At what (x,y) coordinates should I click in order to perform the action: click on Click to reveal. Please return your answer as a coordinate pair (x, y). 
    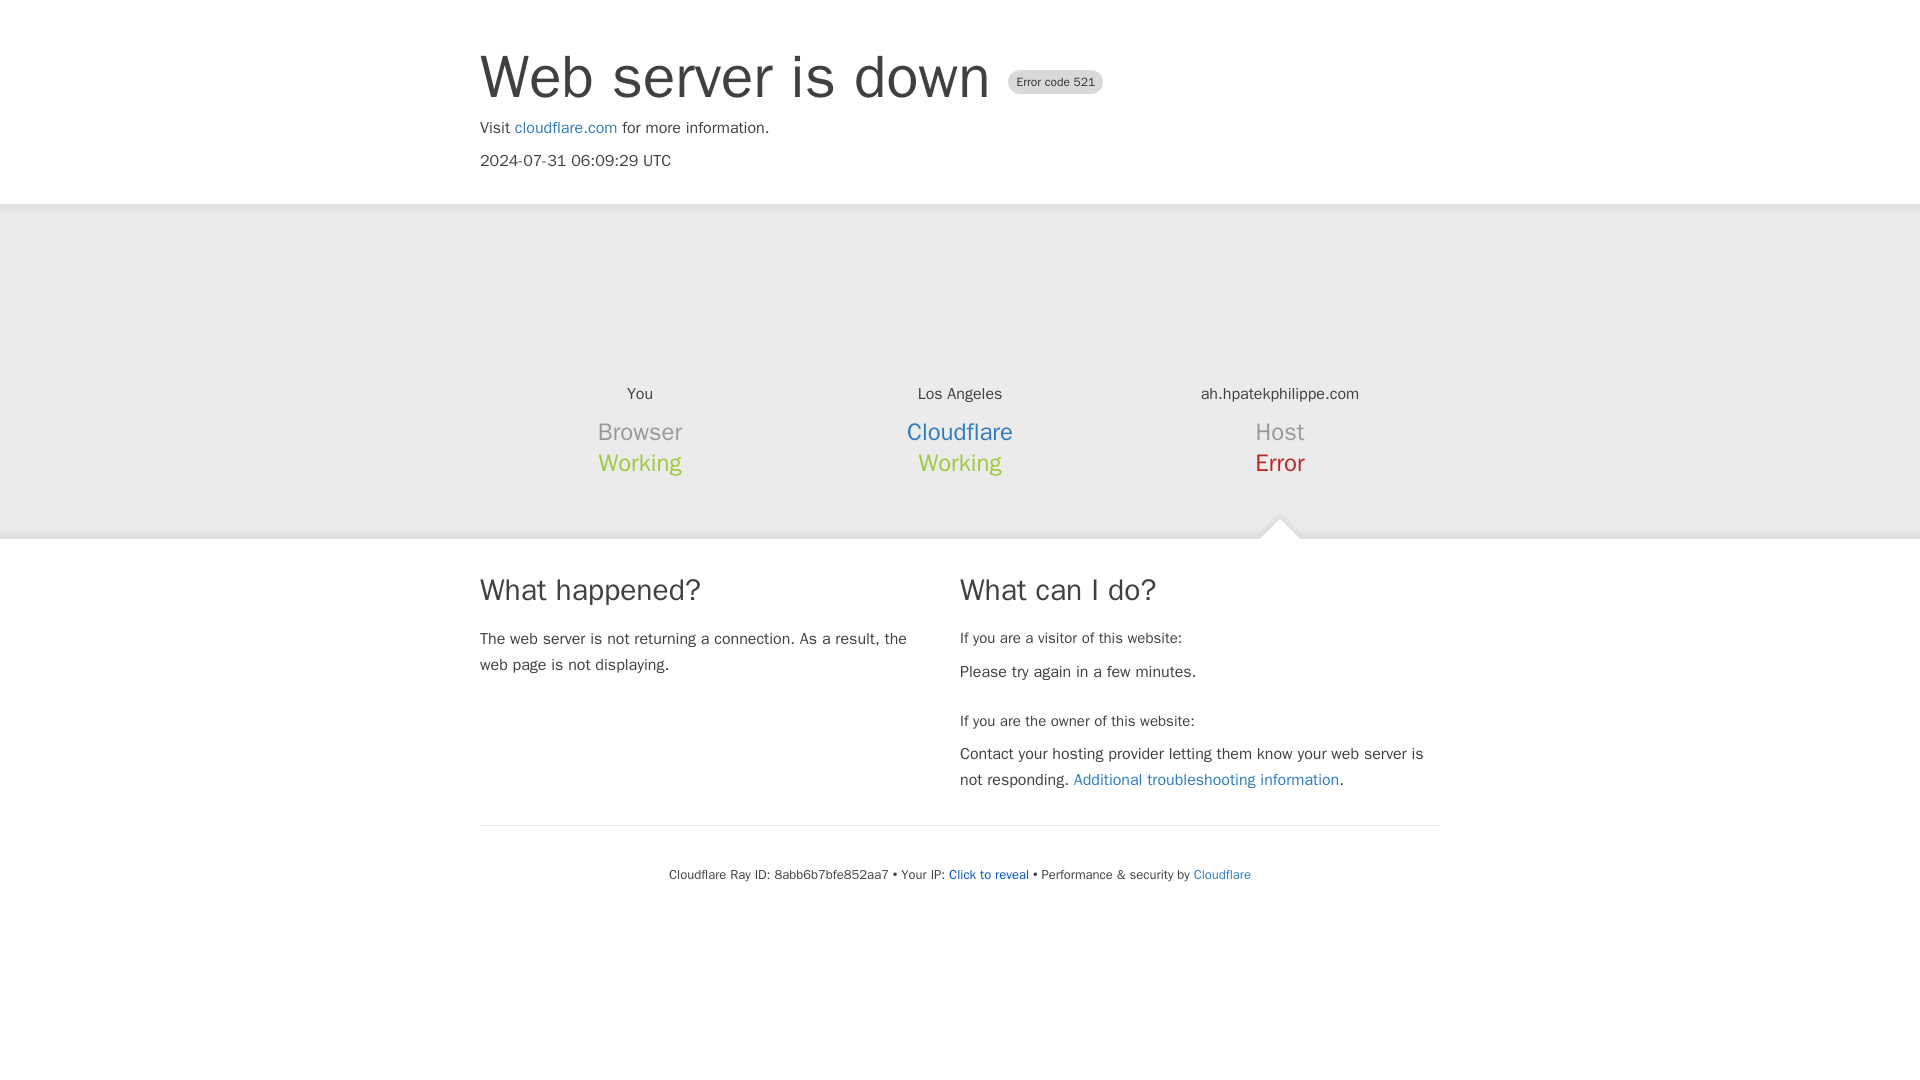
    Looking at the image, I should click on (988, 875).